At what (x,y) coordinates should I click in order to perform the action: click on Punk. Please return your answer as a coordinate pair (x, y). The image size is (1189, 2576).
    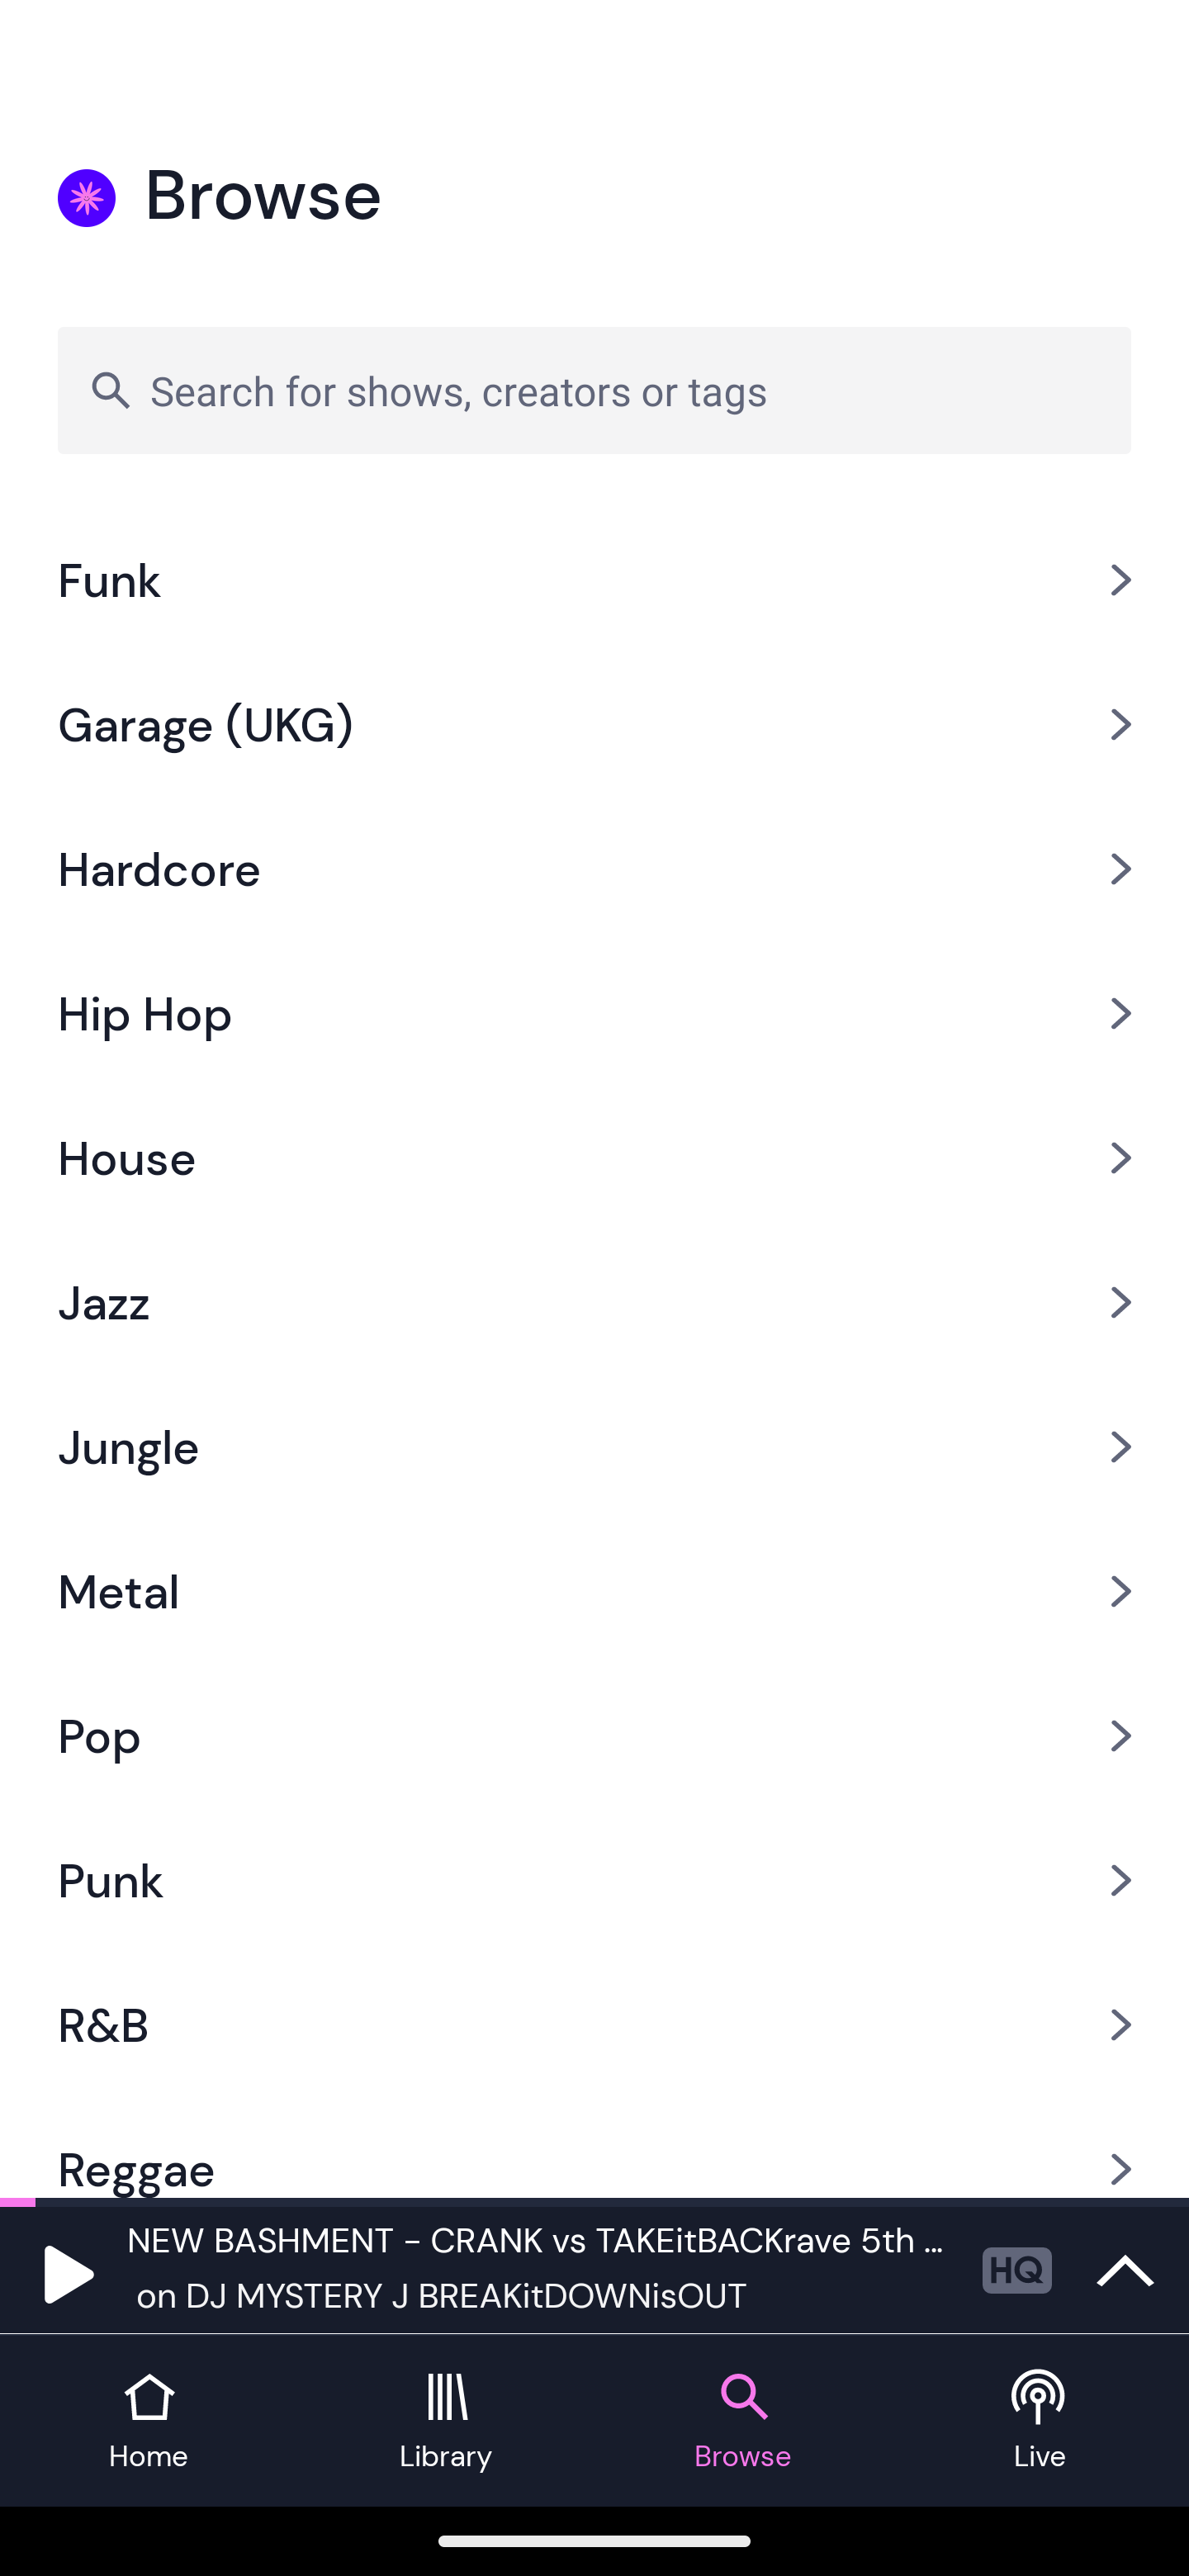
    Looking at the image, I should click on (594, 1880).